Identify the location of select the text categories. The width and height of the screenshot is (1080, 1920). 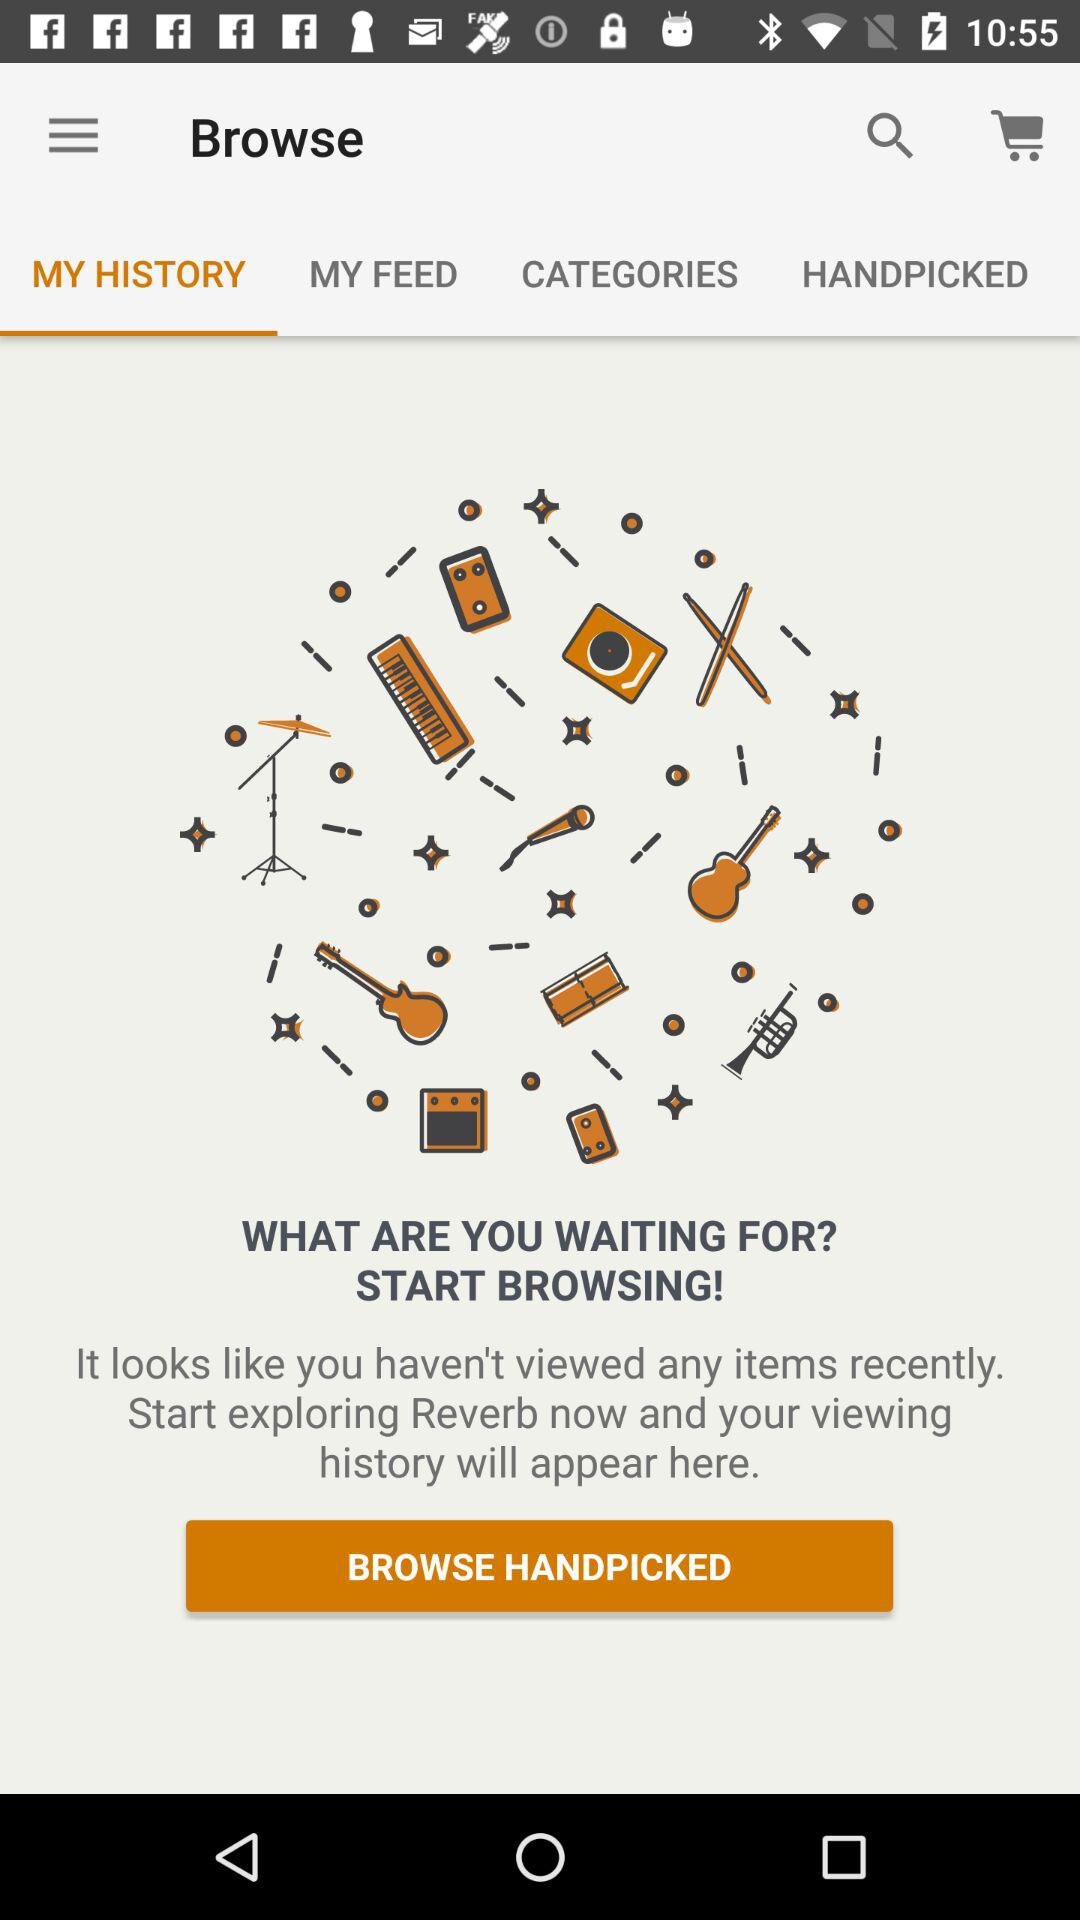
(630, 272).